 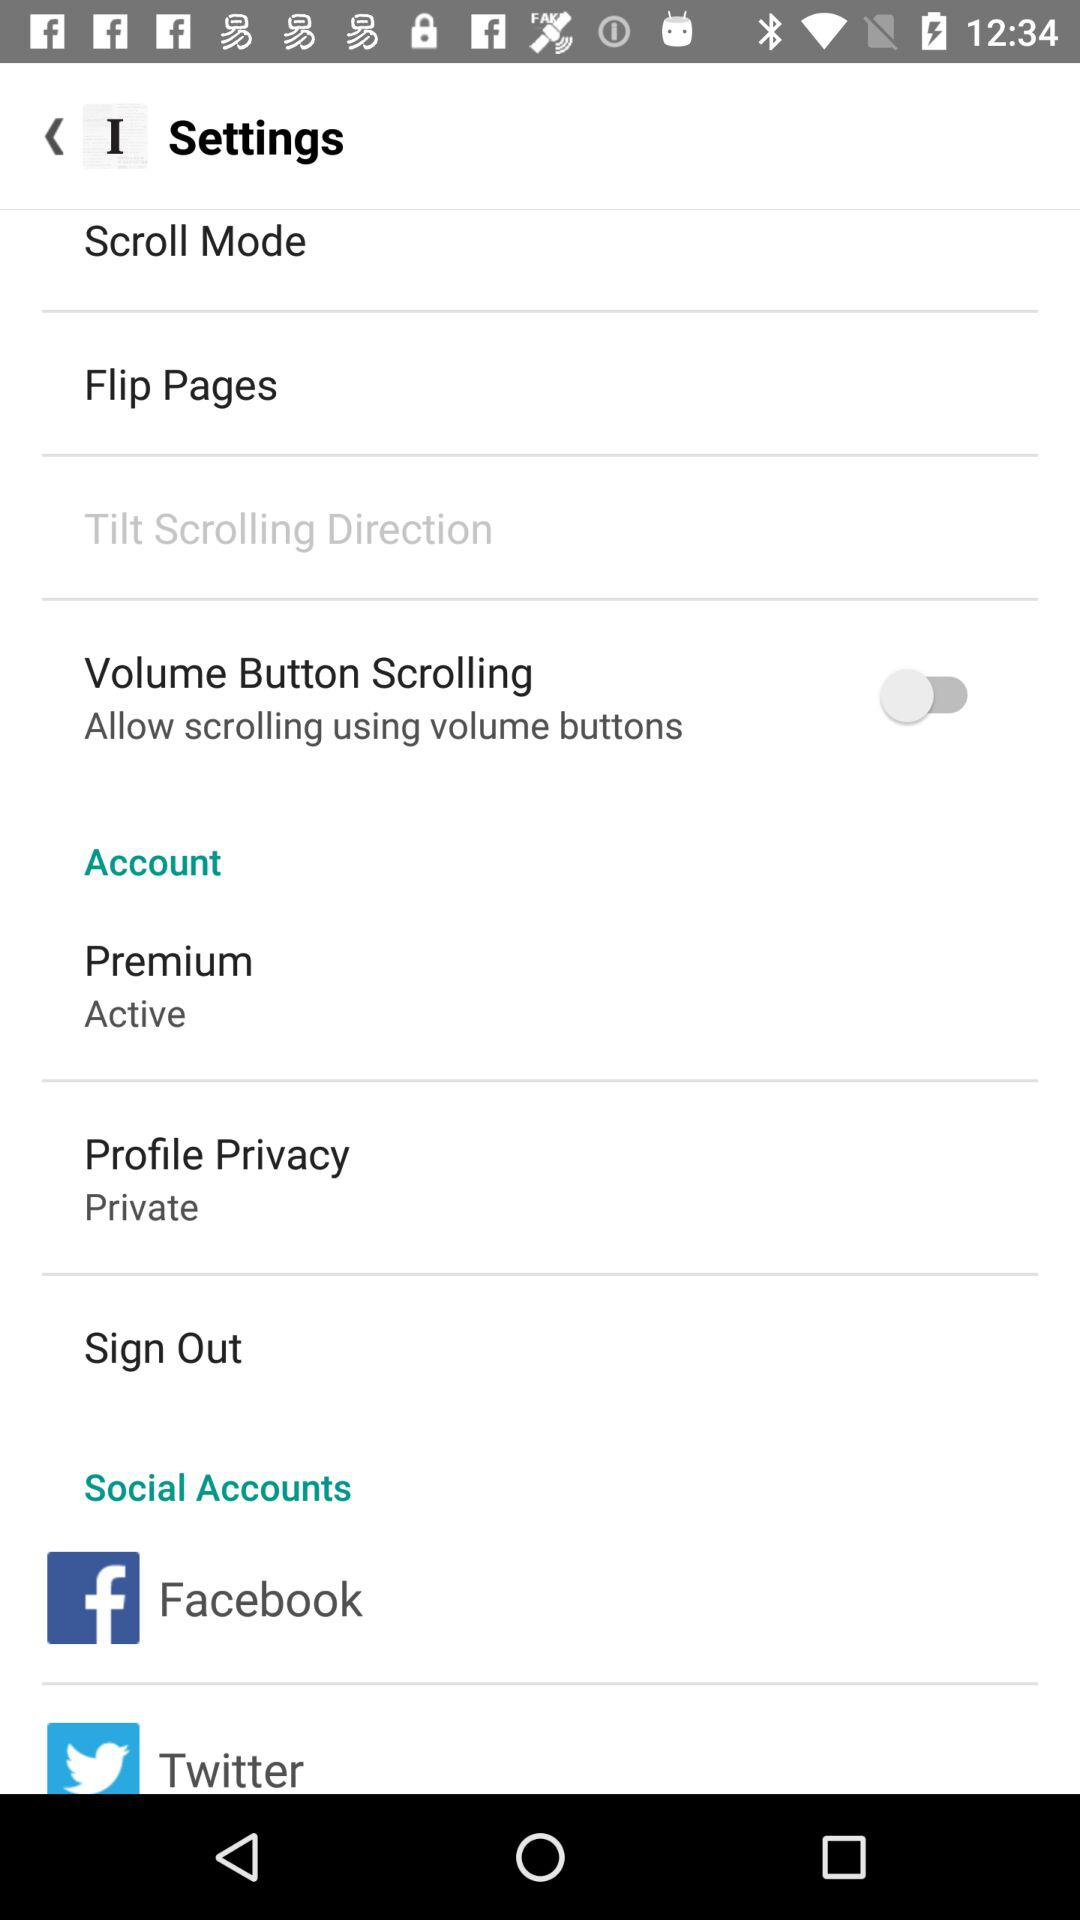 I want to click on turn on icon above the premium item, so click(x=540, y=840).